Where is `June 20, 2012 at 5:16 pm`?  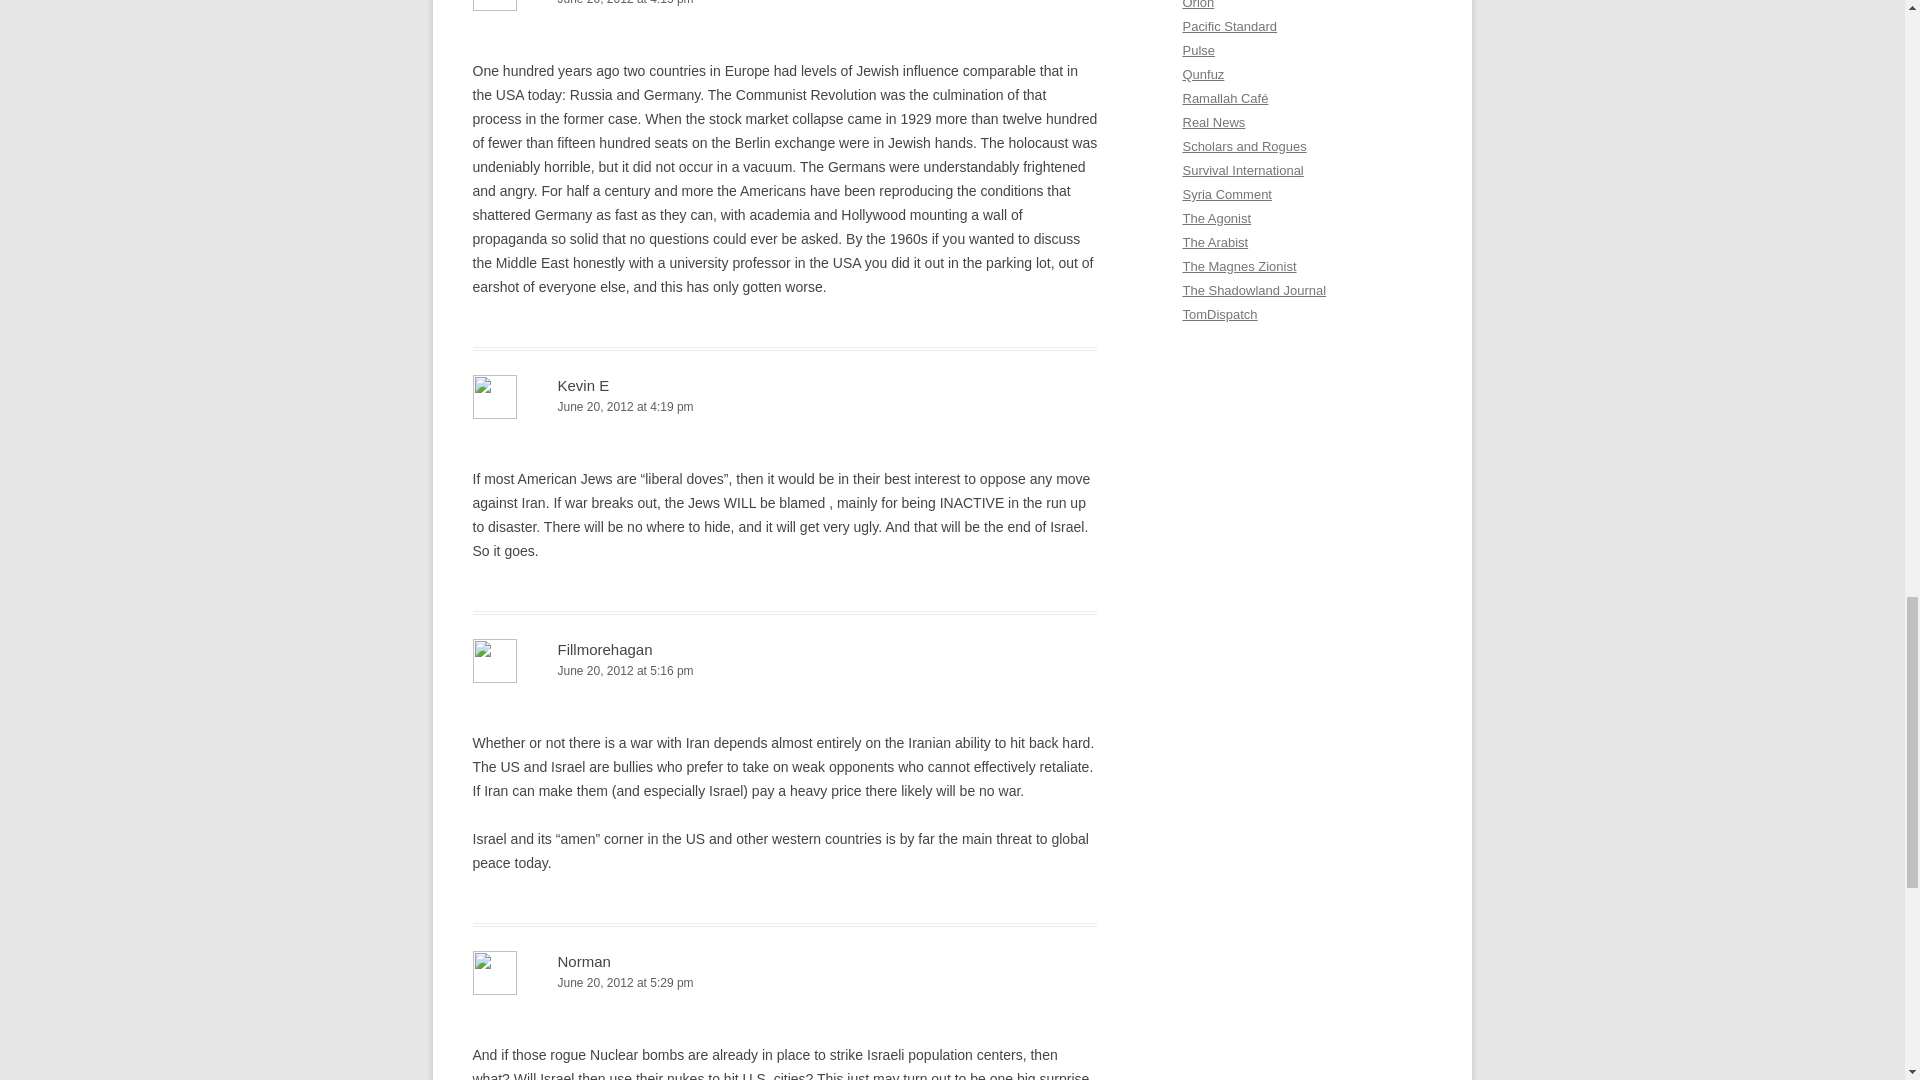 June 20, 2012 at 5:16 pm is located at coordinates (784, 670).